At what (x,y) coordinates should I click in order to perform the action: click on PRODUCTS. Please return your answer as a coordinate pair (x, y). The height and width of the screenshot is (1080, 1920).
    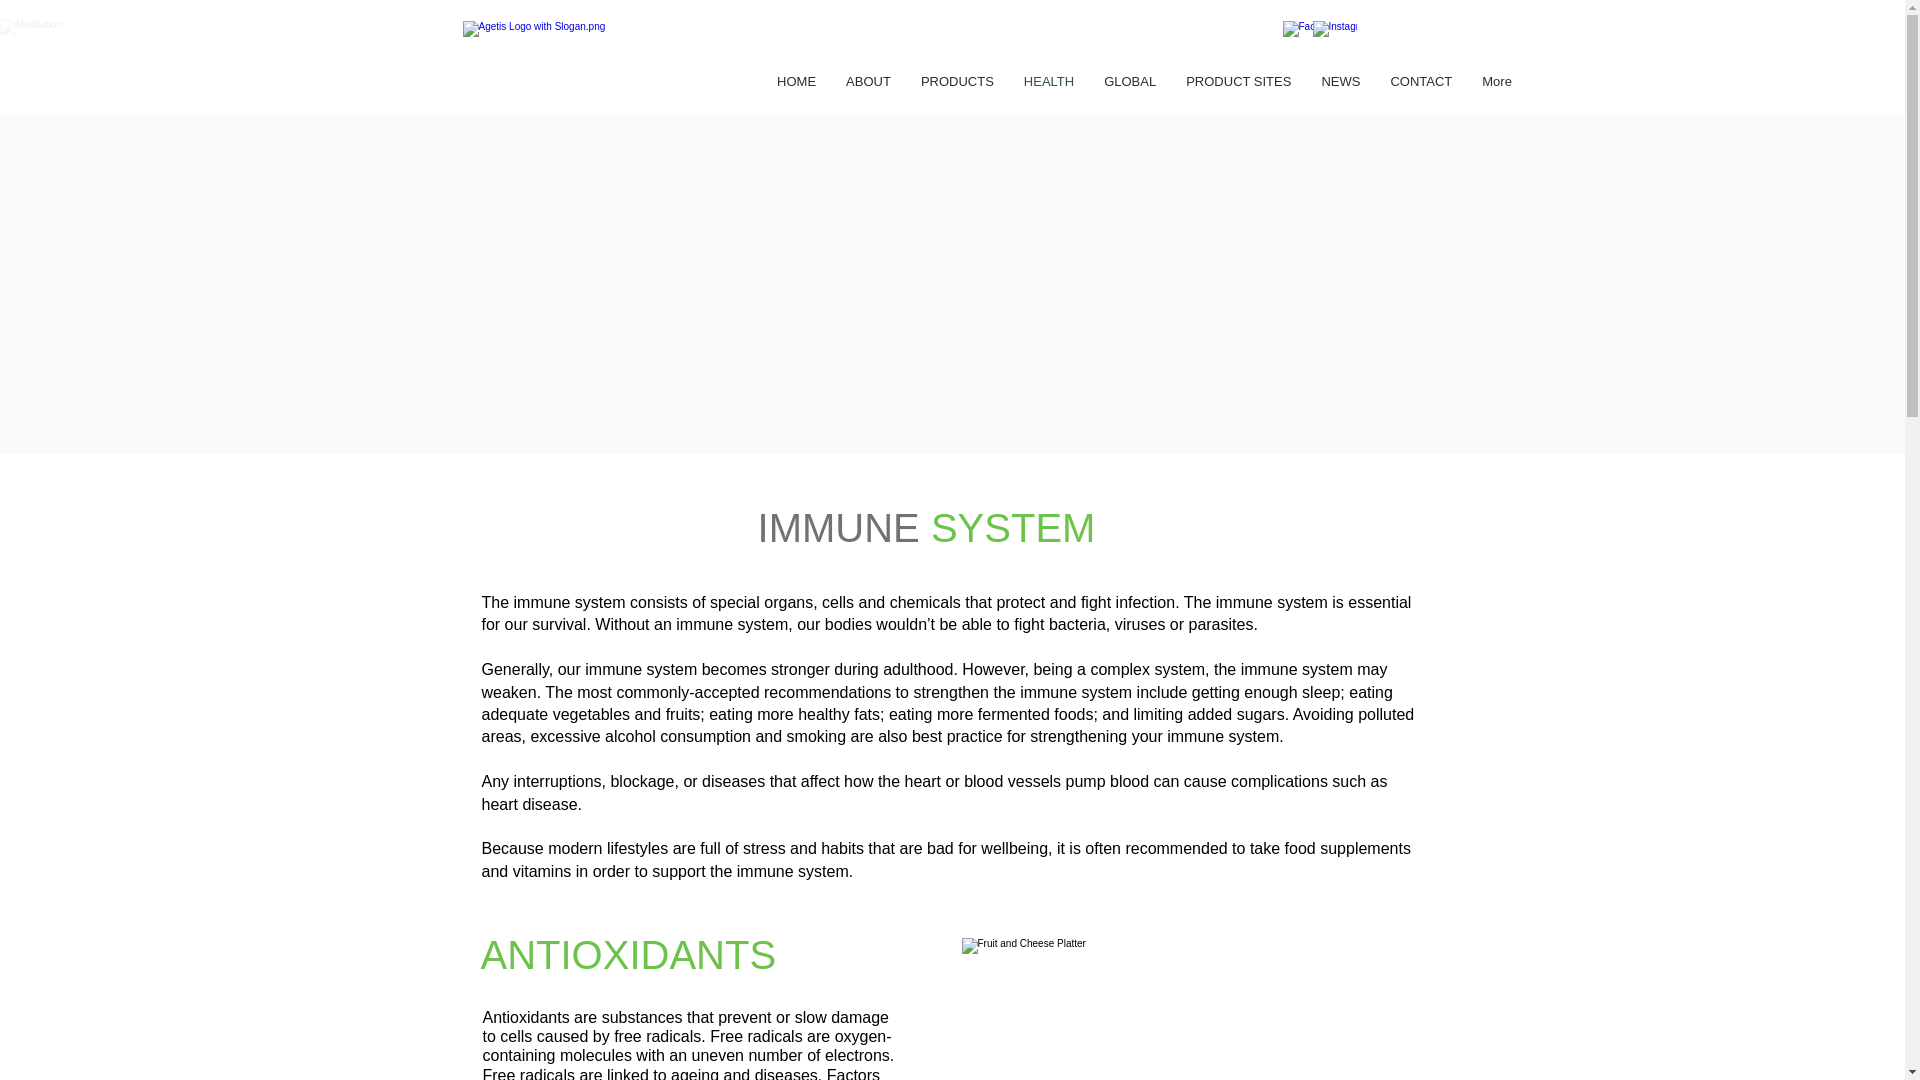
    Looking at the image, I should click on (958, 92).